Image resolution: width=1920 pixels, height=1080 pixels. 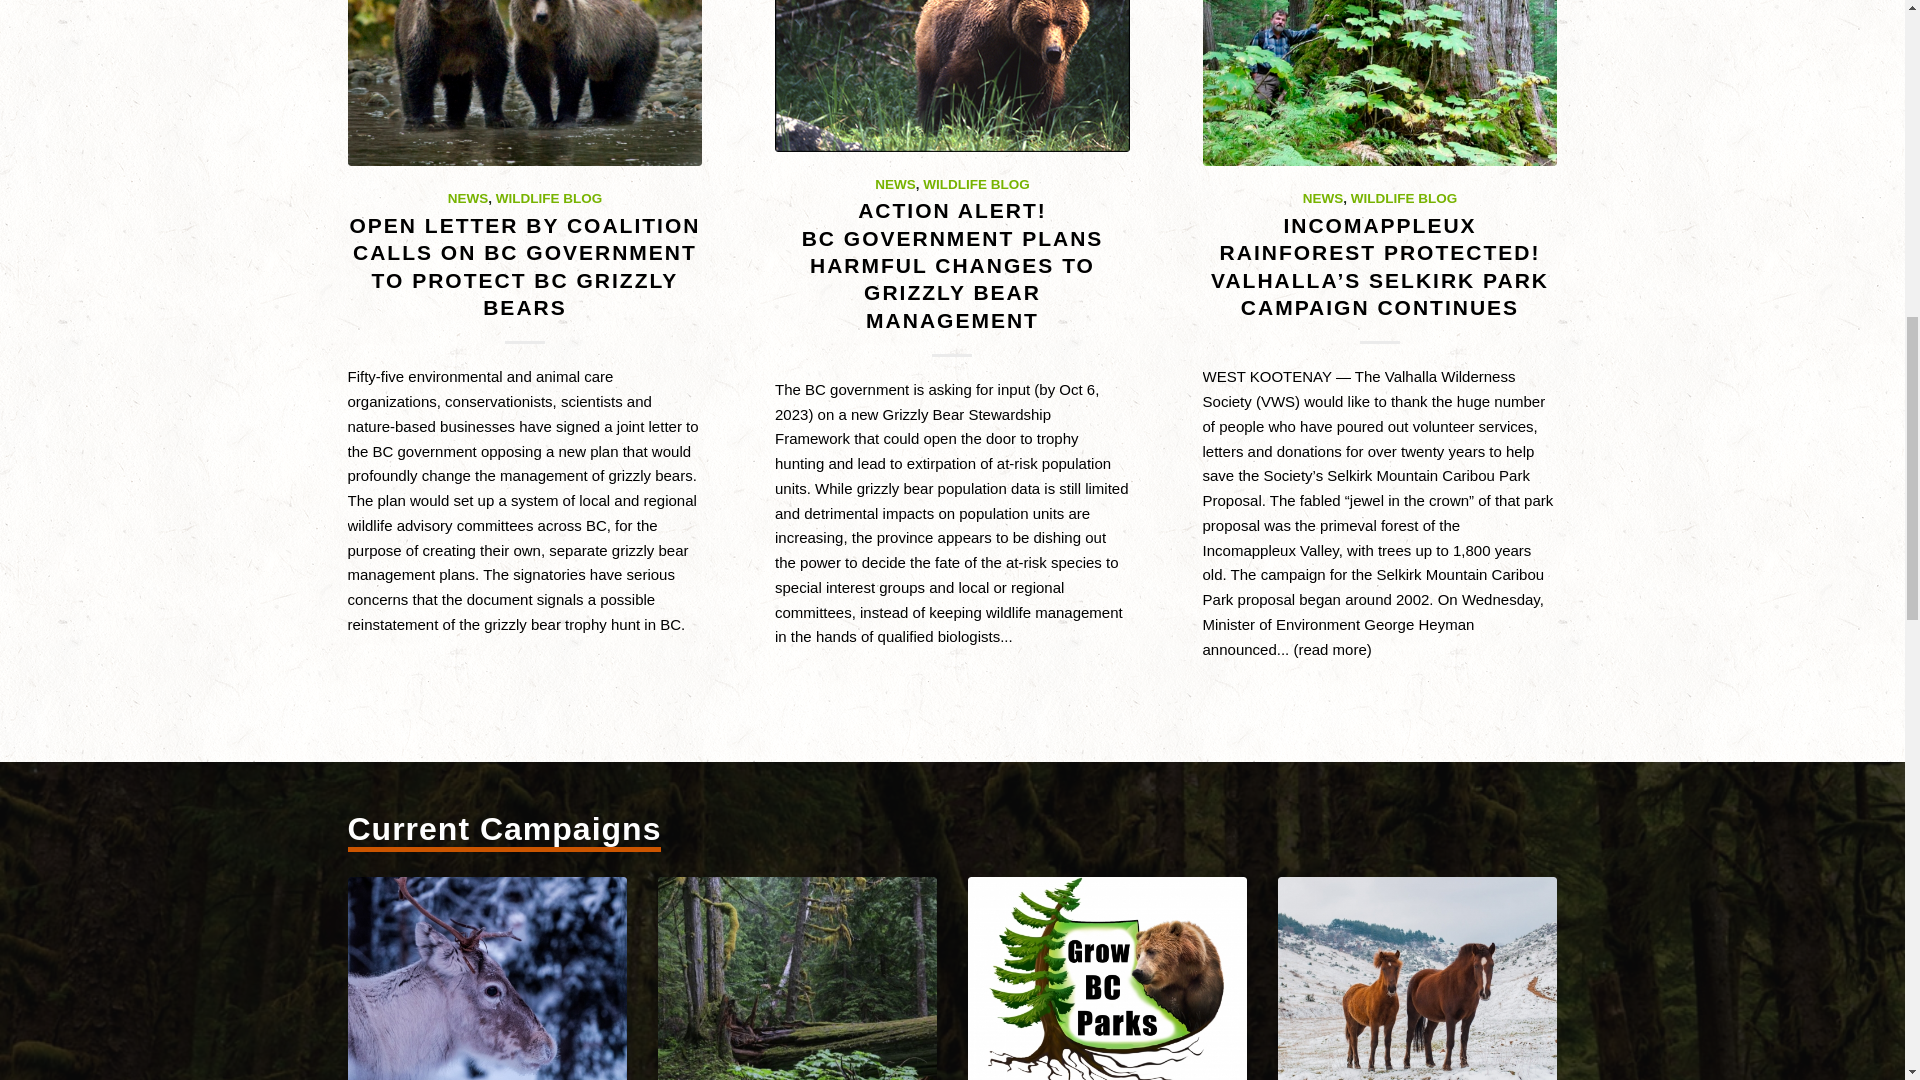 What do you see at coordinates (487, 978) in the screenshot?
I see `photo-1457131666026-a591bab092dc` at bounding box center [487, 978].